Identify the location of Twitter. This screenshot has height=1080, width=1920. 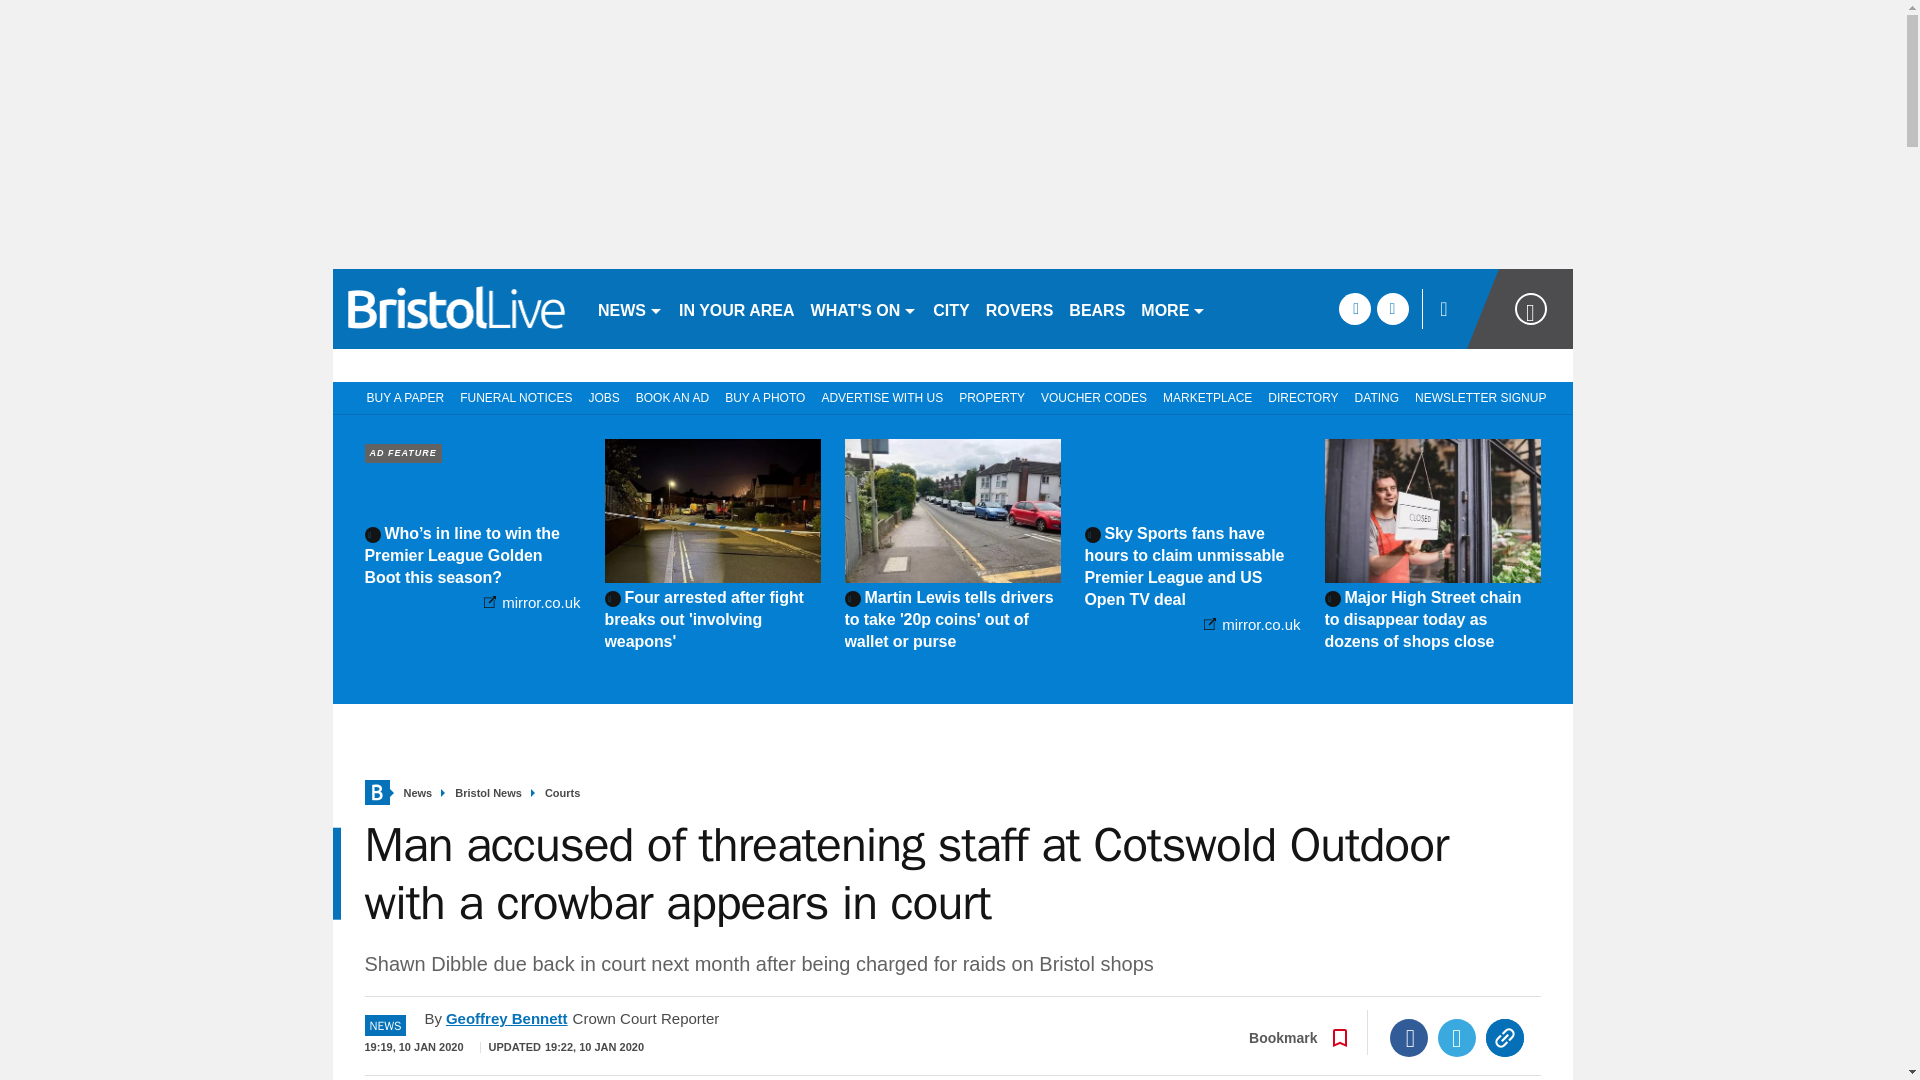
(1457, 1038).